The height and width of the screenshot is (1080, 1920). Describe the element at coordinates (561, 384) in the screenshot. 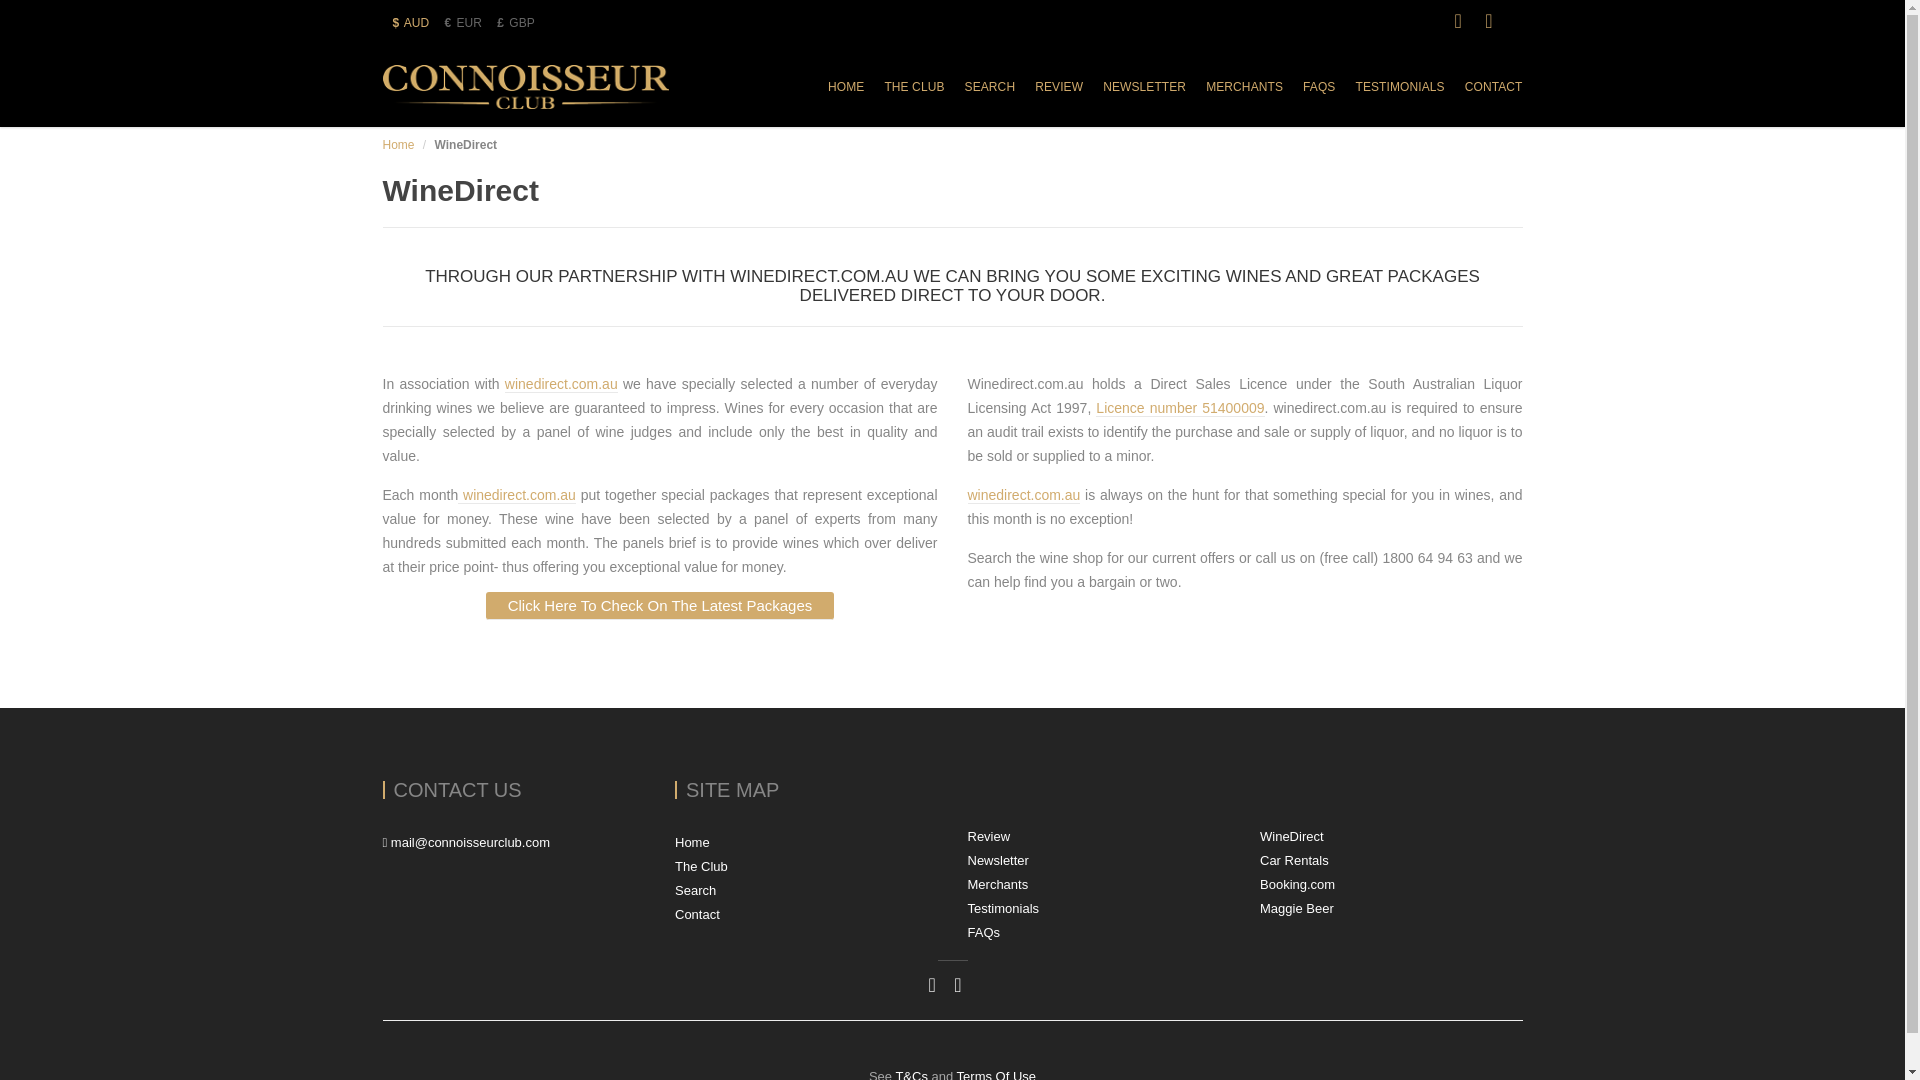

I see `winedirect.com.au` at that location.